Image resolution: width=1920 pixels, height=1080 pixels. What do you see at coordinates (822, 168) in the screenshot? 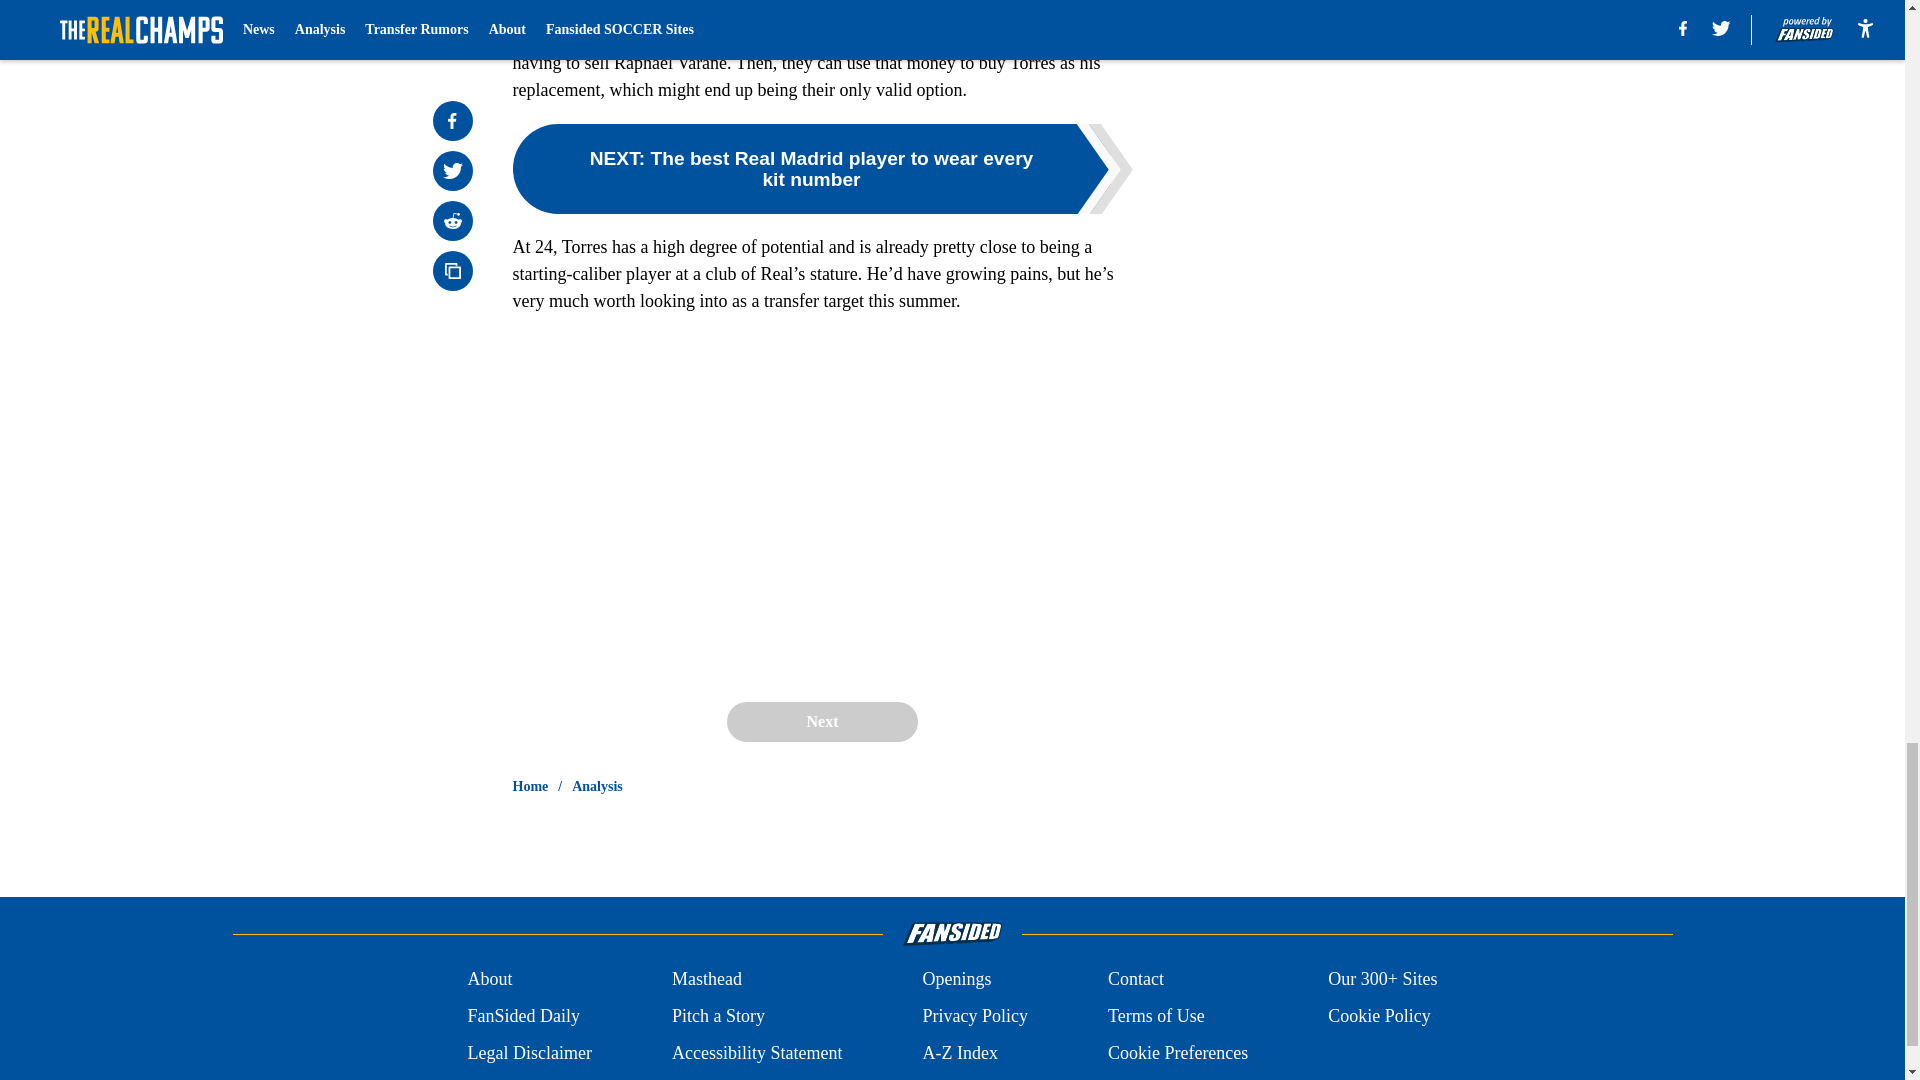
I see `NEXT: The best Real Madrid player to wear every kit number` at bounding box center [822, 168].